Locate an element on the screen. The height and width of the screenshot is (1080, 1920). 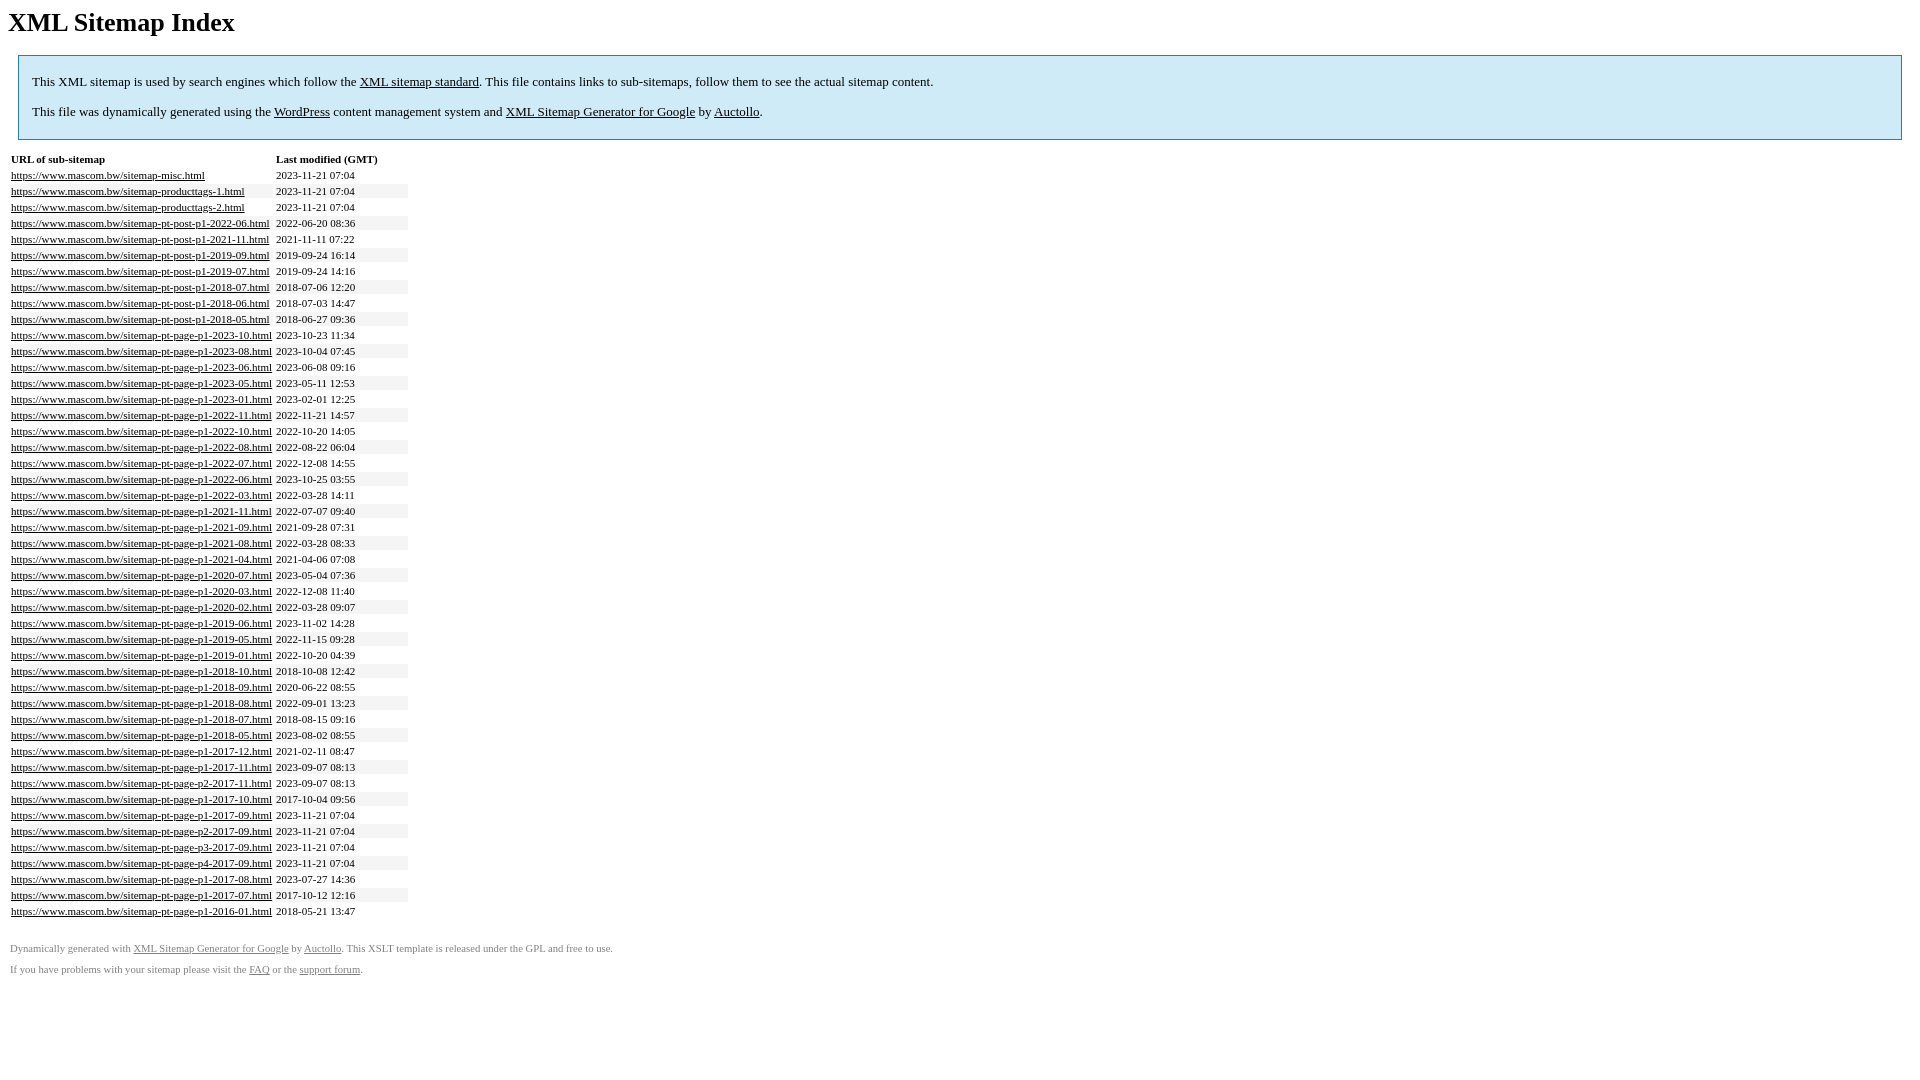
https://www.mascom.bw/sitemap-pt-page-p1-2021-11.html is located at coordinates (142, 511).